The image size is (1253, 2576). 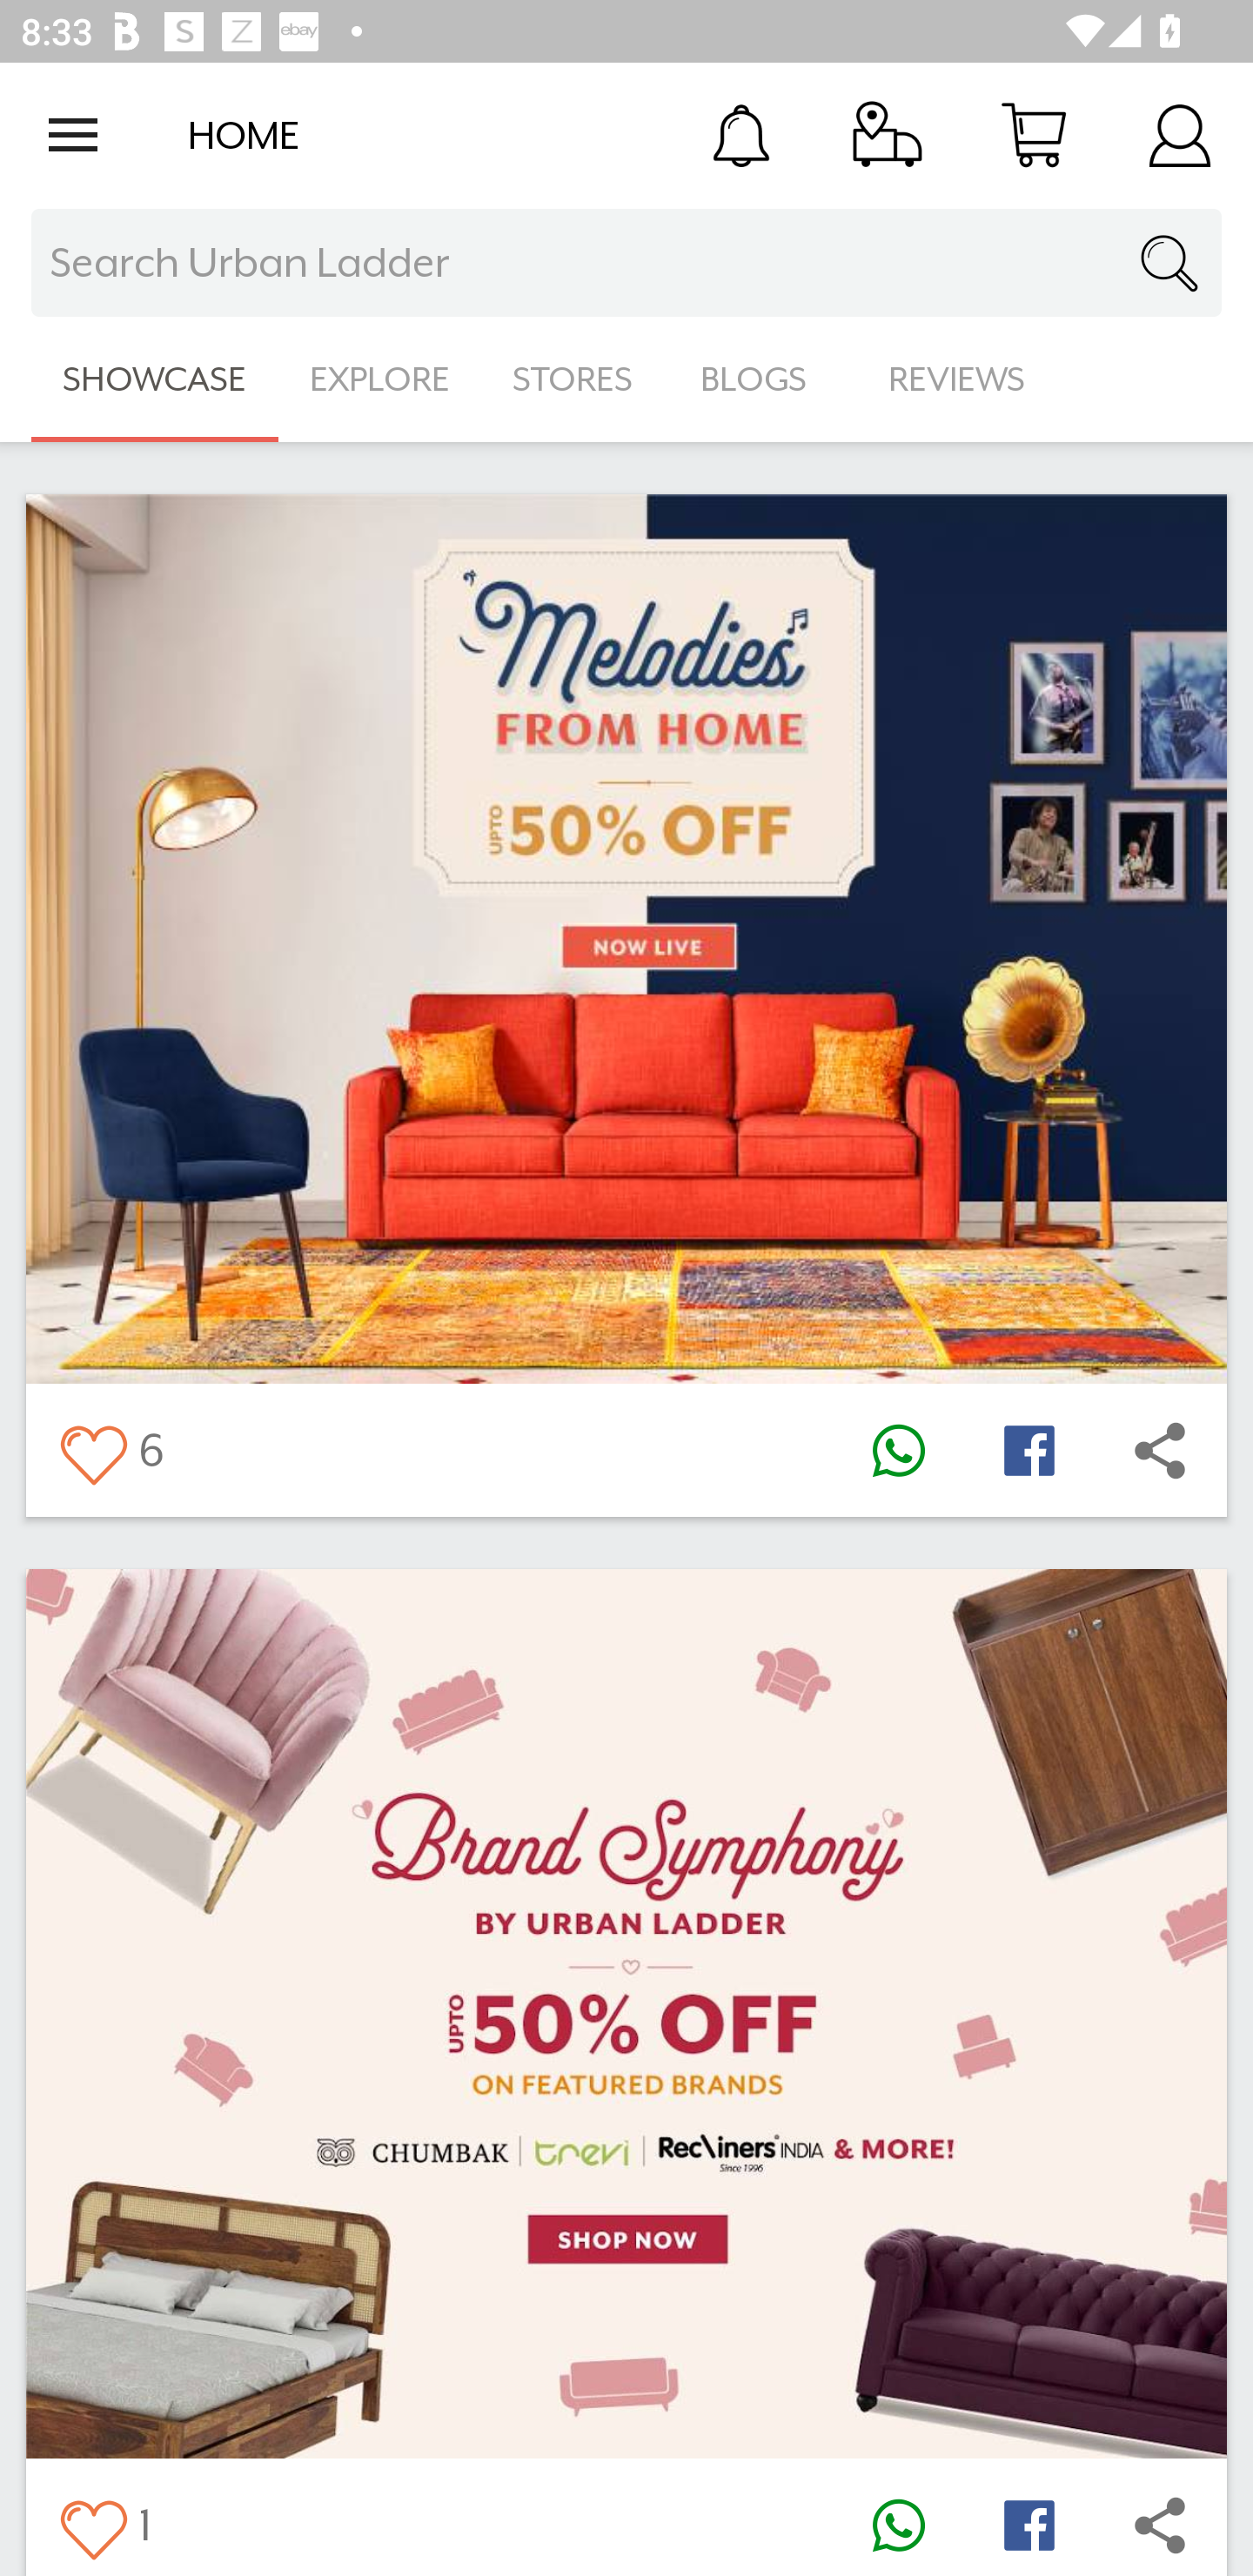 I want to click on , so click(x=898, y=1450).